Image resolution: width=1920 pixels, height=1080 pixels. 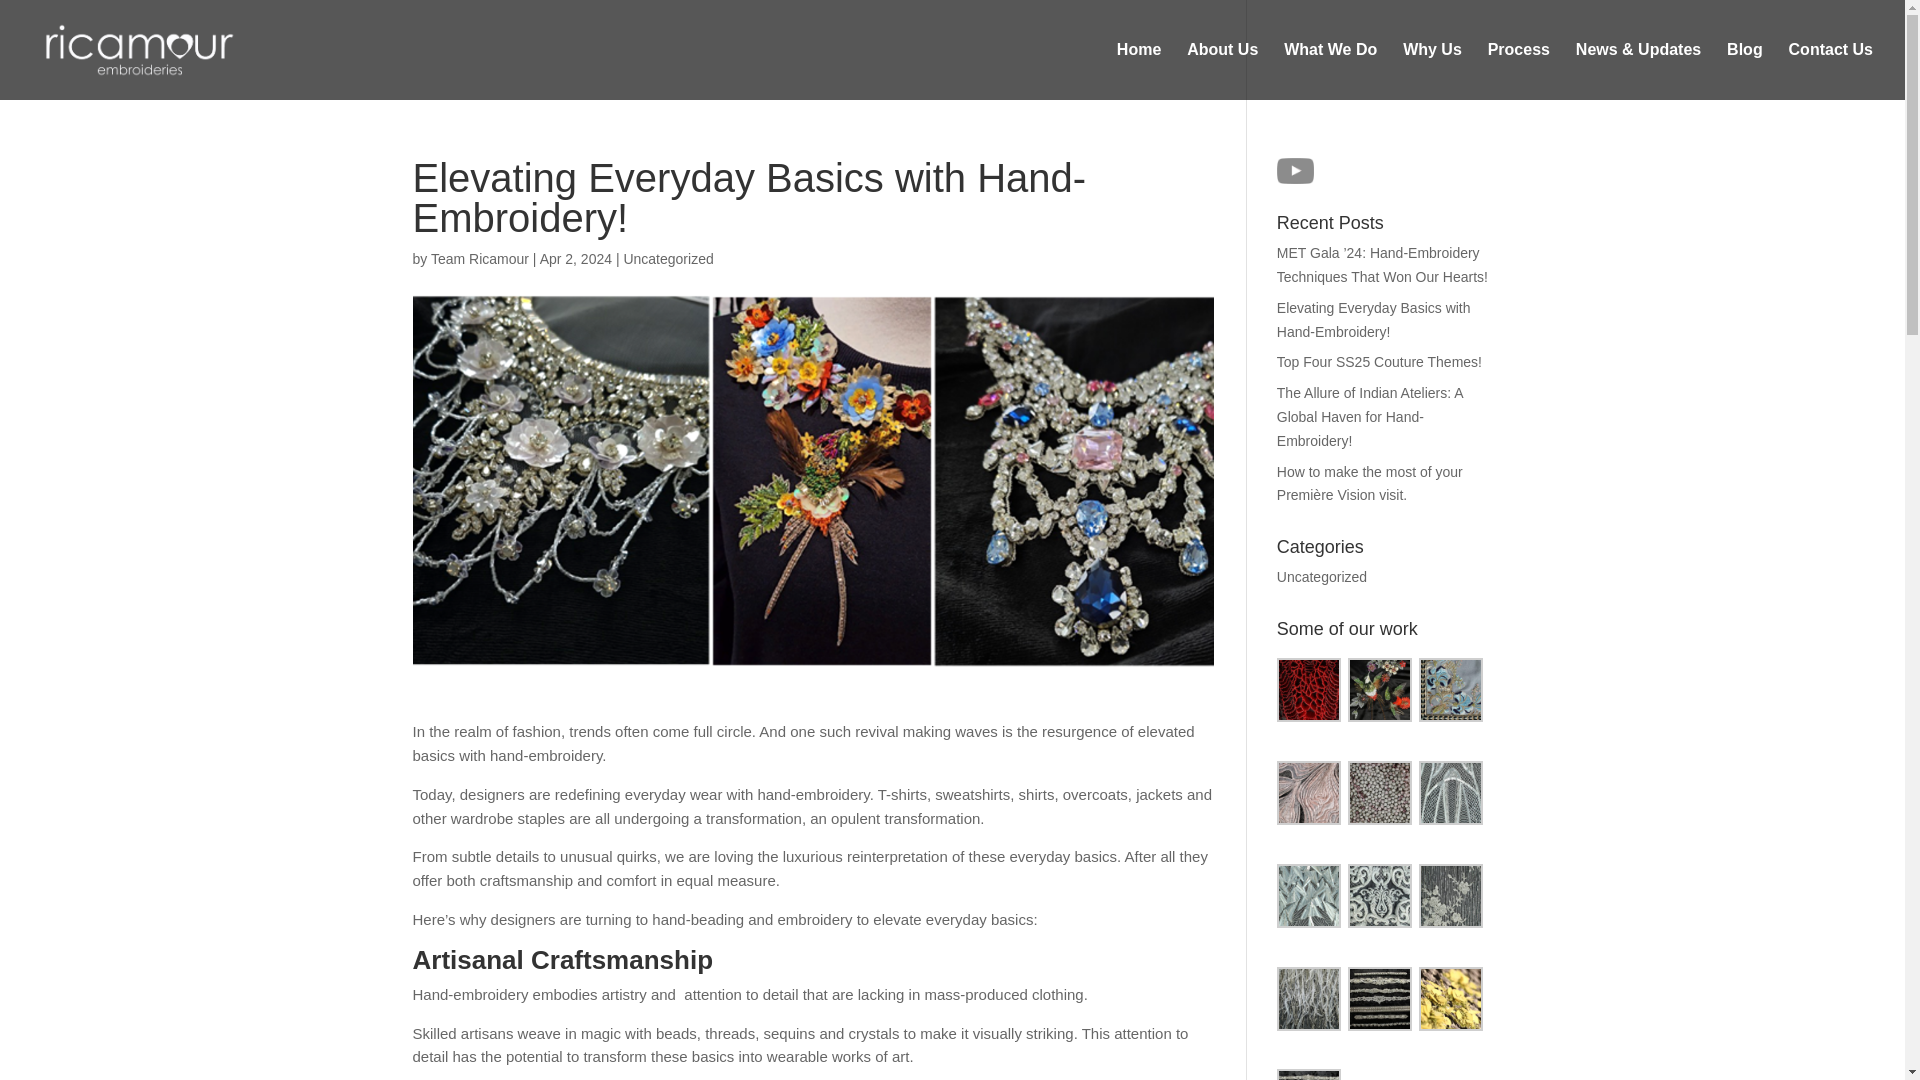 What do you see at coordinates (480, 258) in the screenshot?
I see `Posts by Team Ricamour` at bounding box center [480, 258].